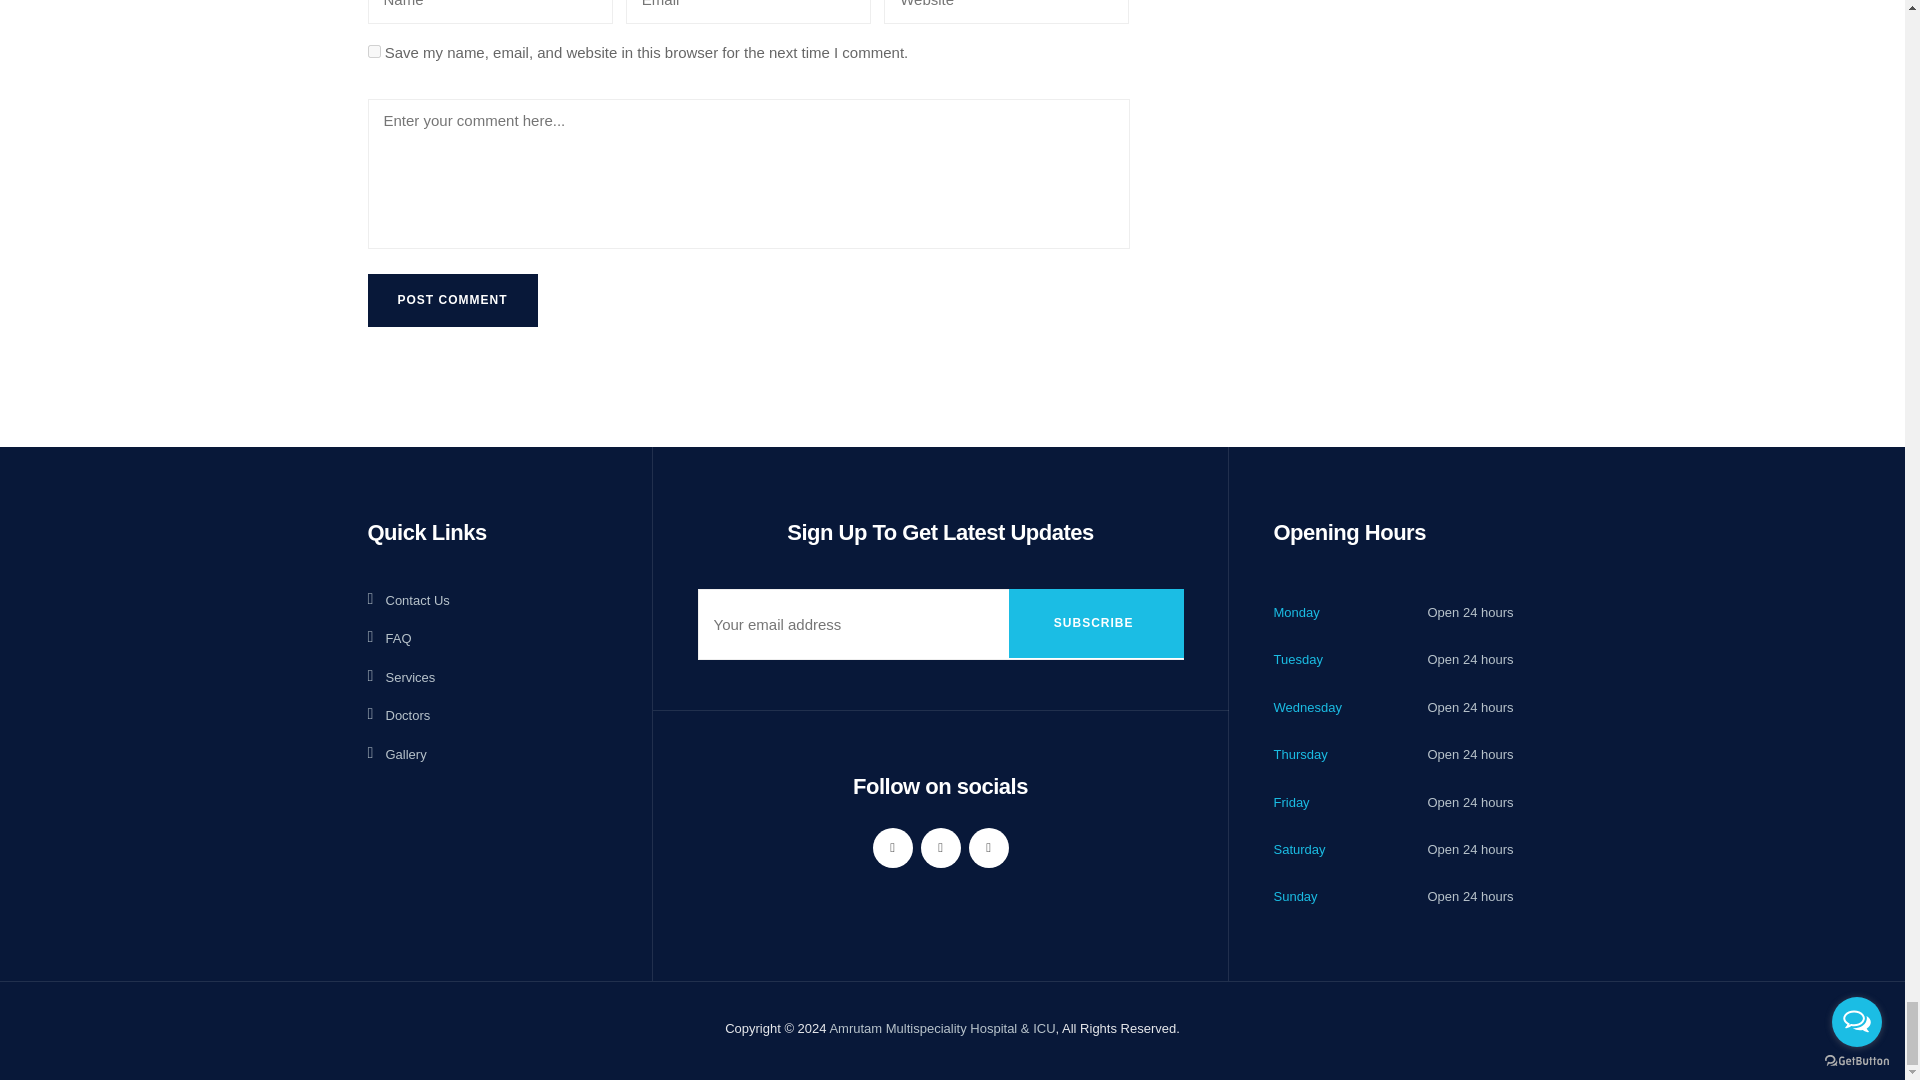  What do you see at coordinates (374, 52) in the screenshot?
I see `yes` at bounding box center [374, 52].